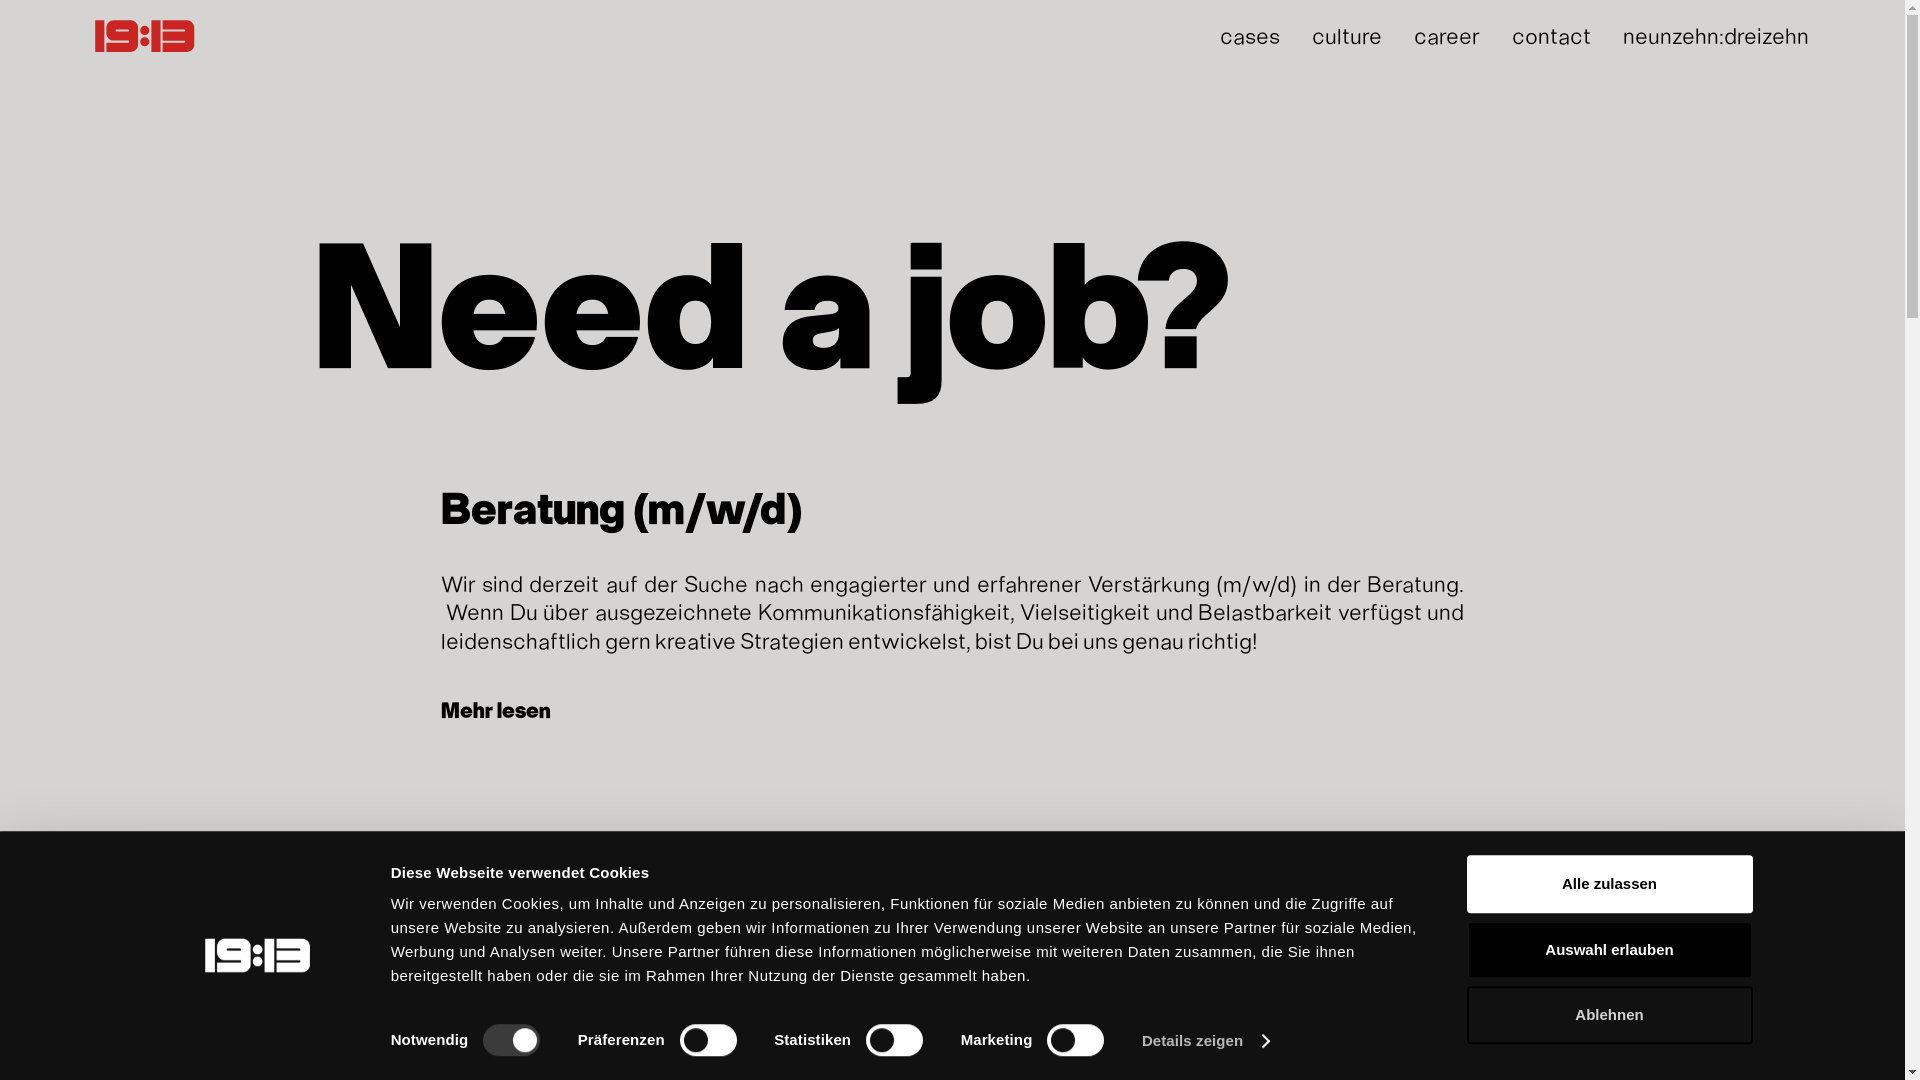  What do you see at coordinates (1716, 36) in the screenshot?
I see `neunzehn:dreizehn` at bounding box center [1716, 36].